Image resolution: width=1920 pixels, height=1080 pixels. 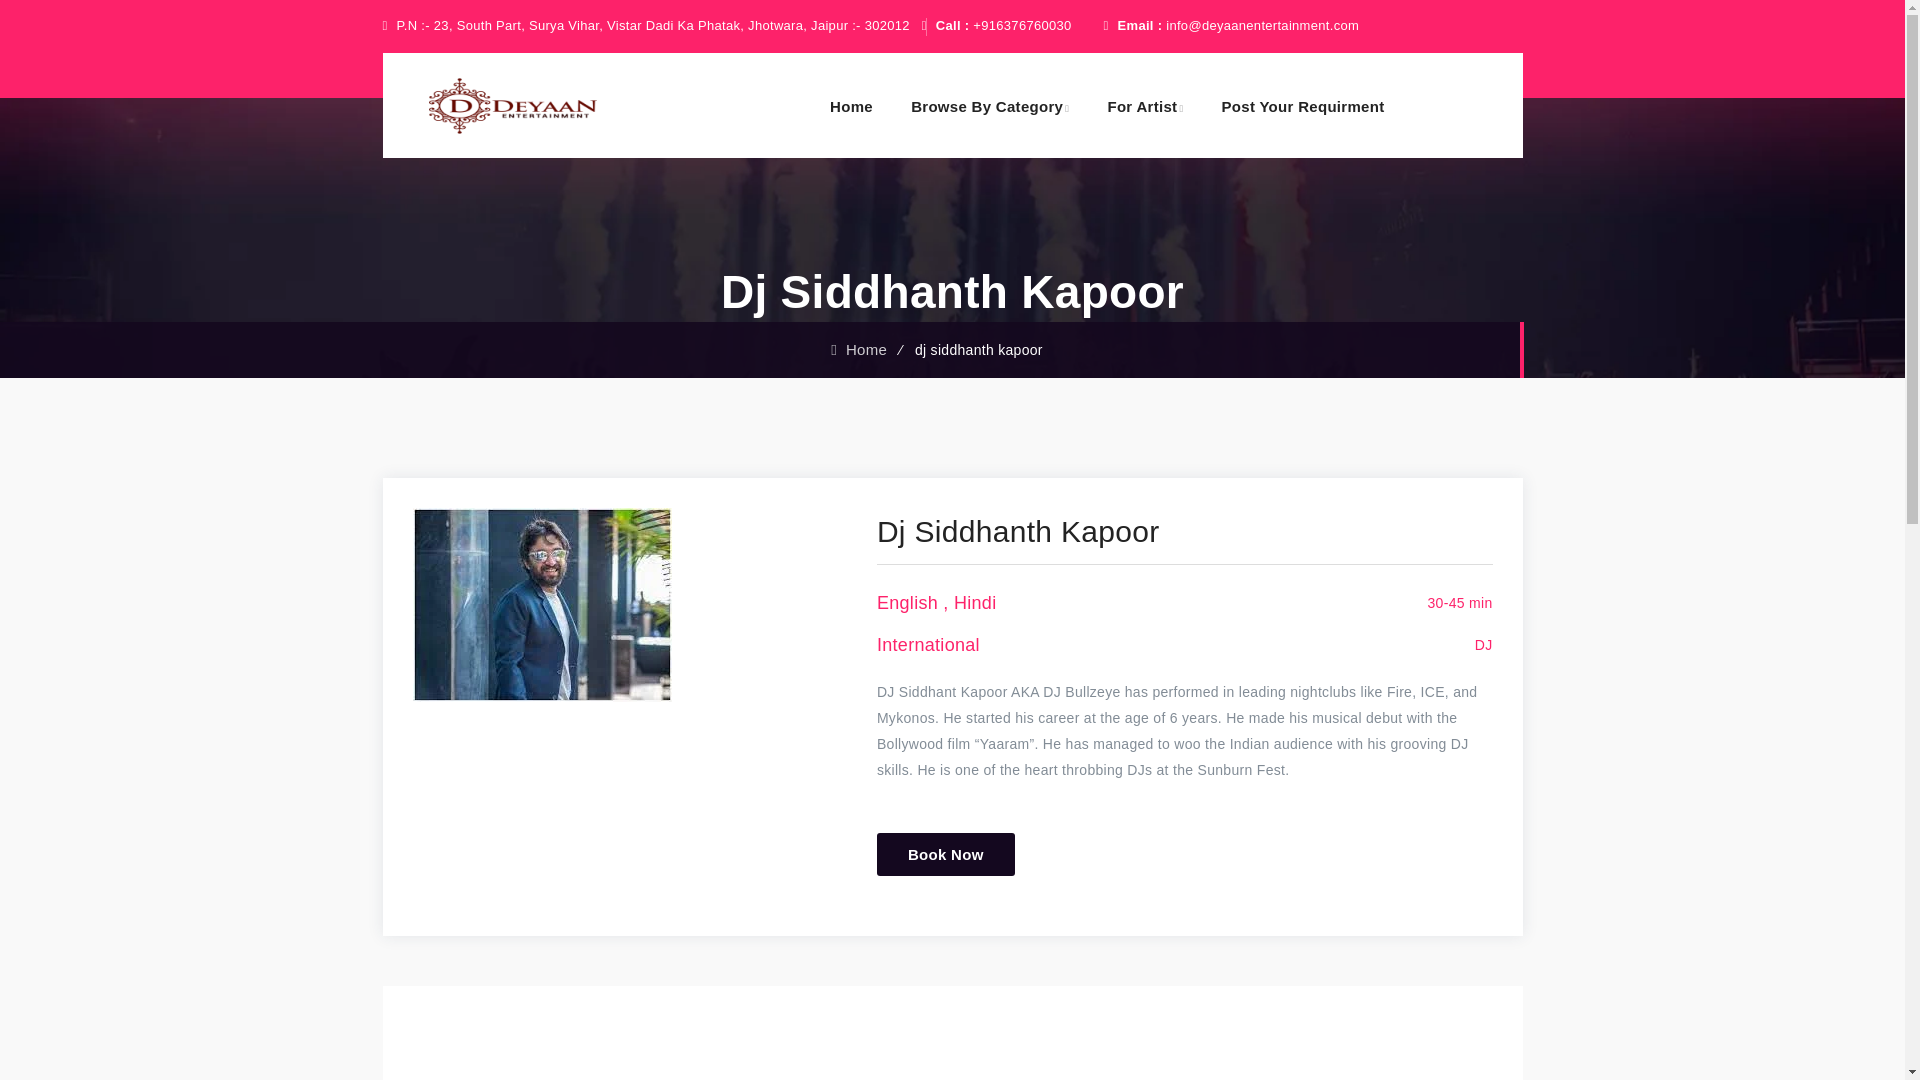 What do you see at coordinates (1460, 603) in the screenshot?
I see `30-45 min` at bounding box center [1460, 603].